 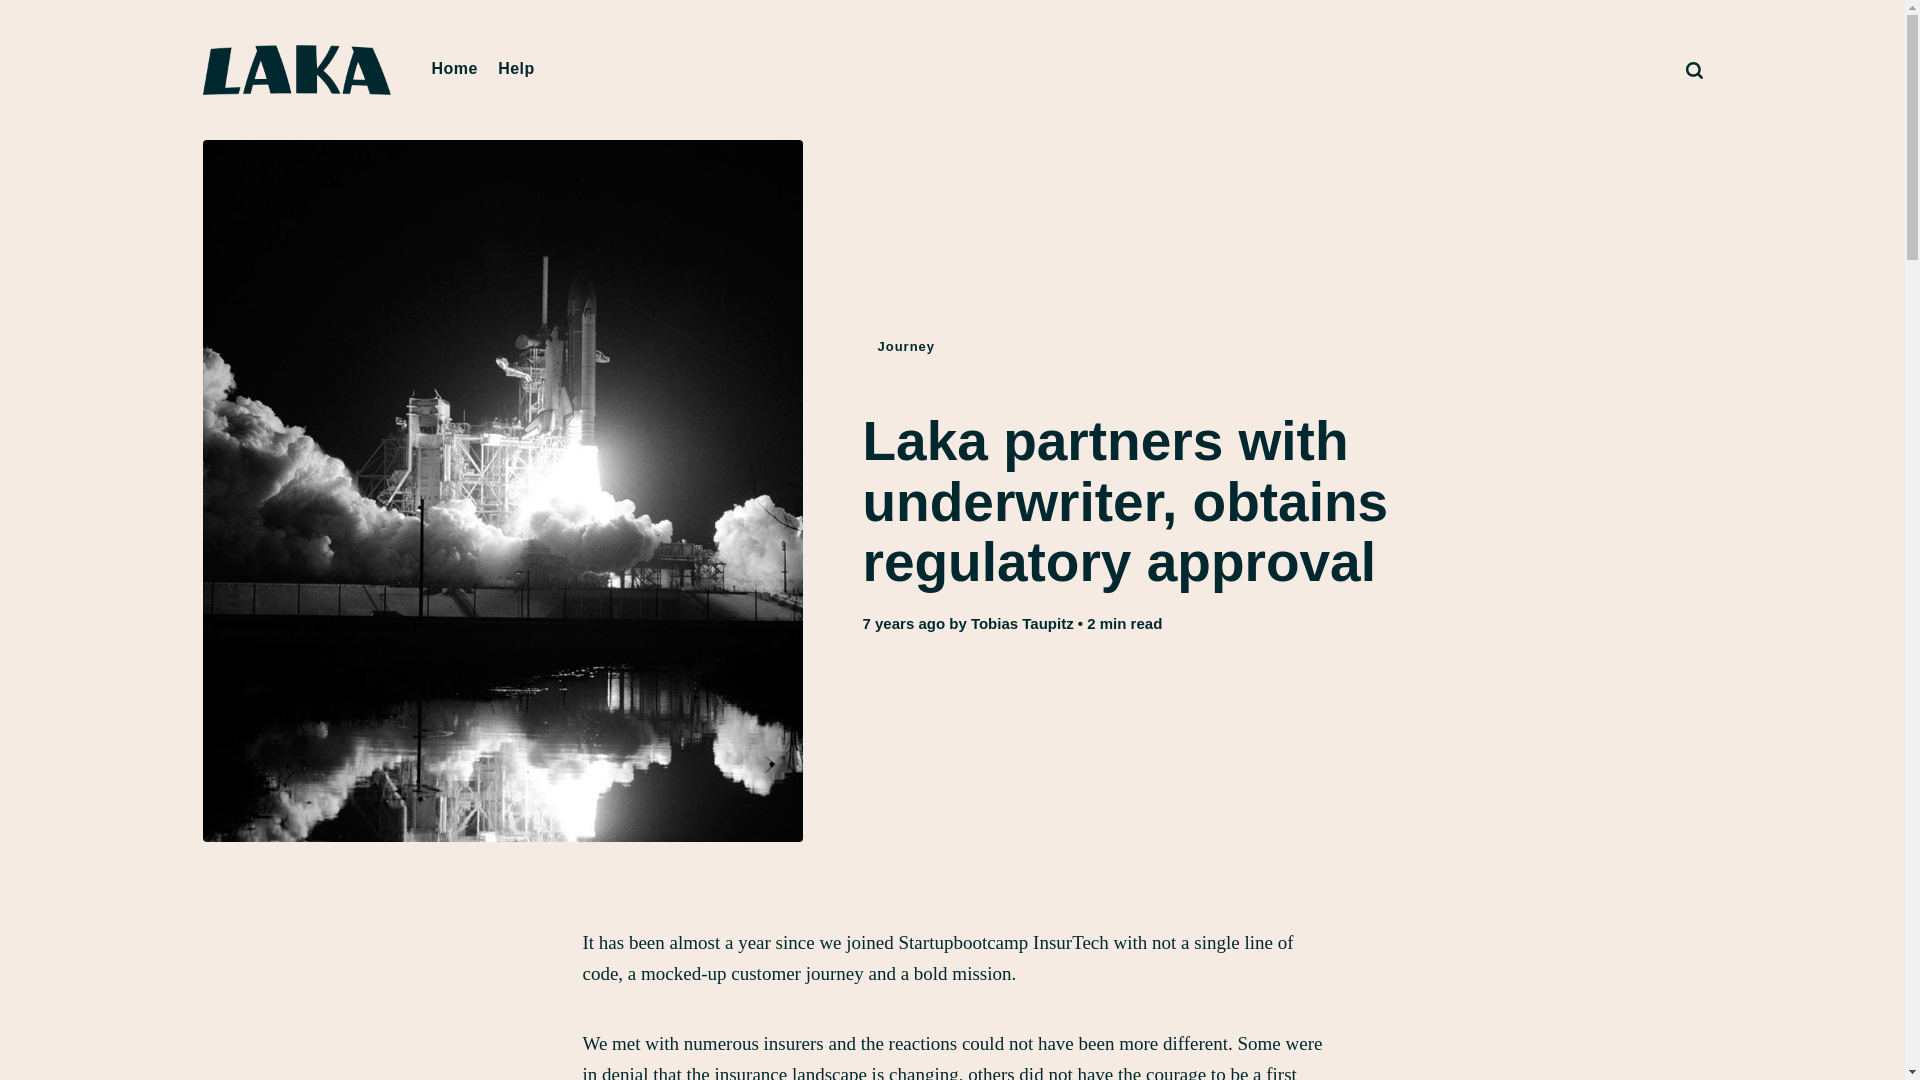 What do you see at coordinates (906, 346) in the screenshot?
I see `Journey` at bounding box center [906, 346].